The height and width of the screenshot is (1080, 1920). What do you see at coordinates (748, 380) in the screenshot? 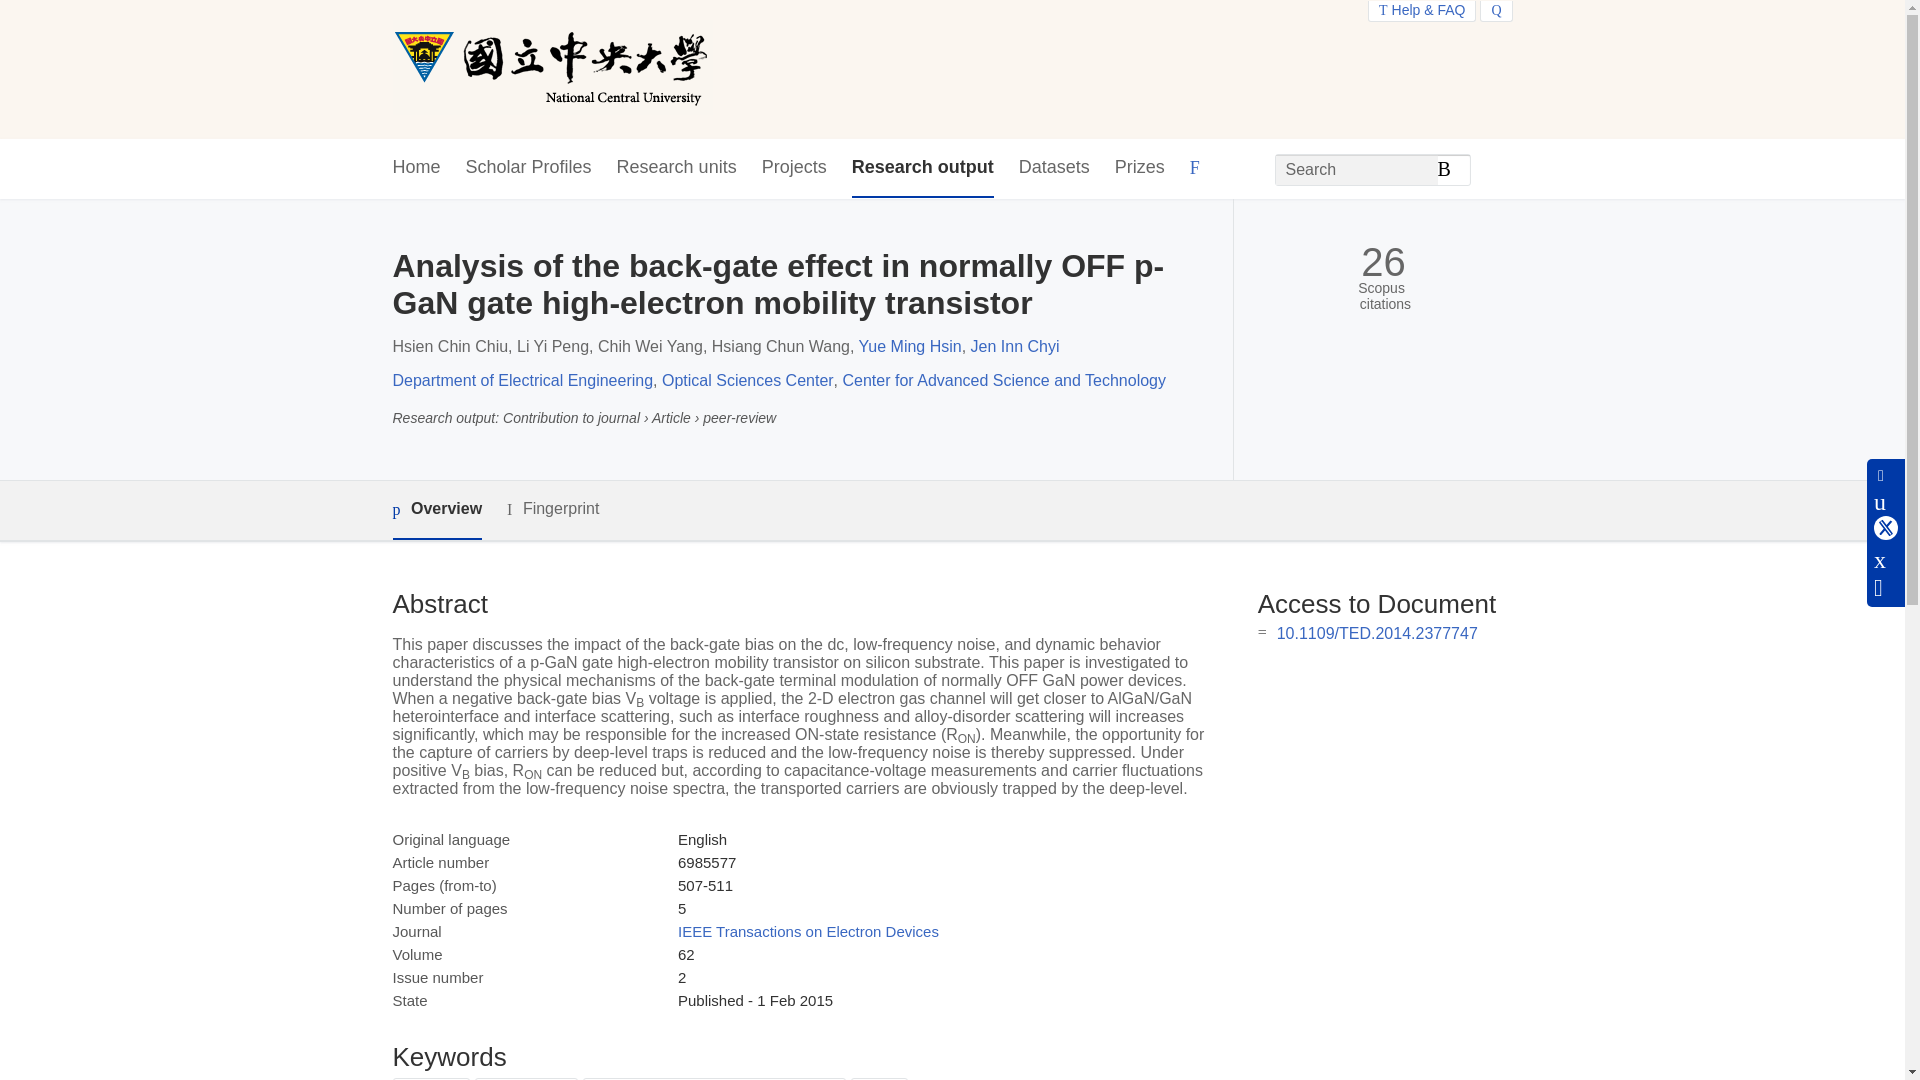
I see `Optical Sciences Center` at bounding box center [748, 380].